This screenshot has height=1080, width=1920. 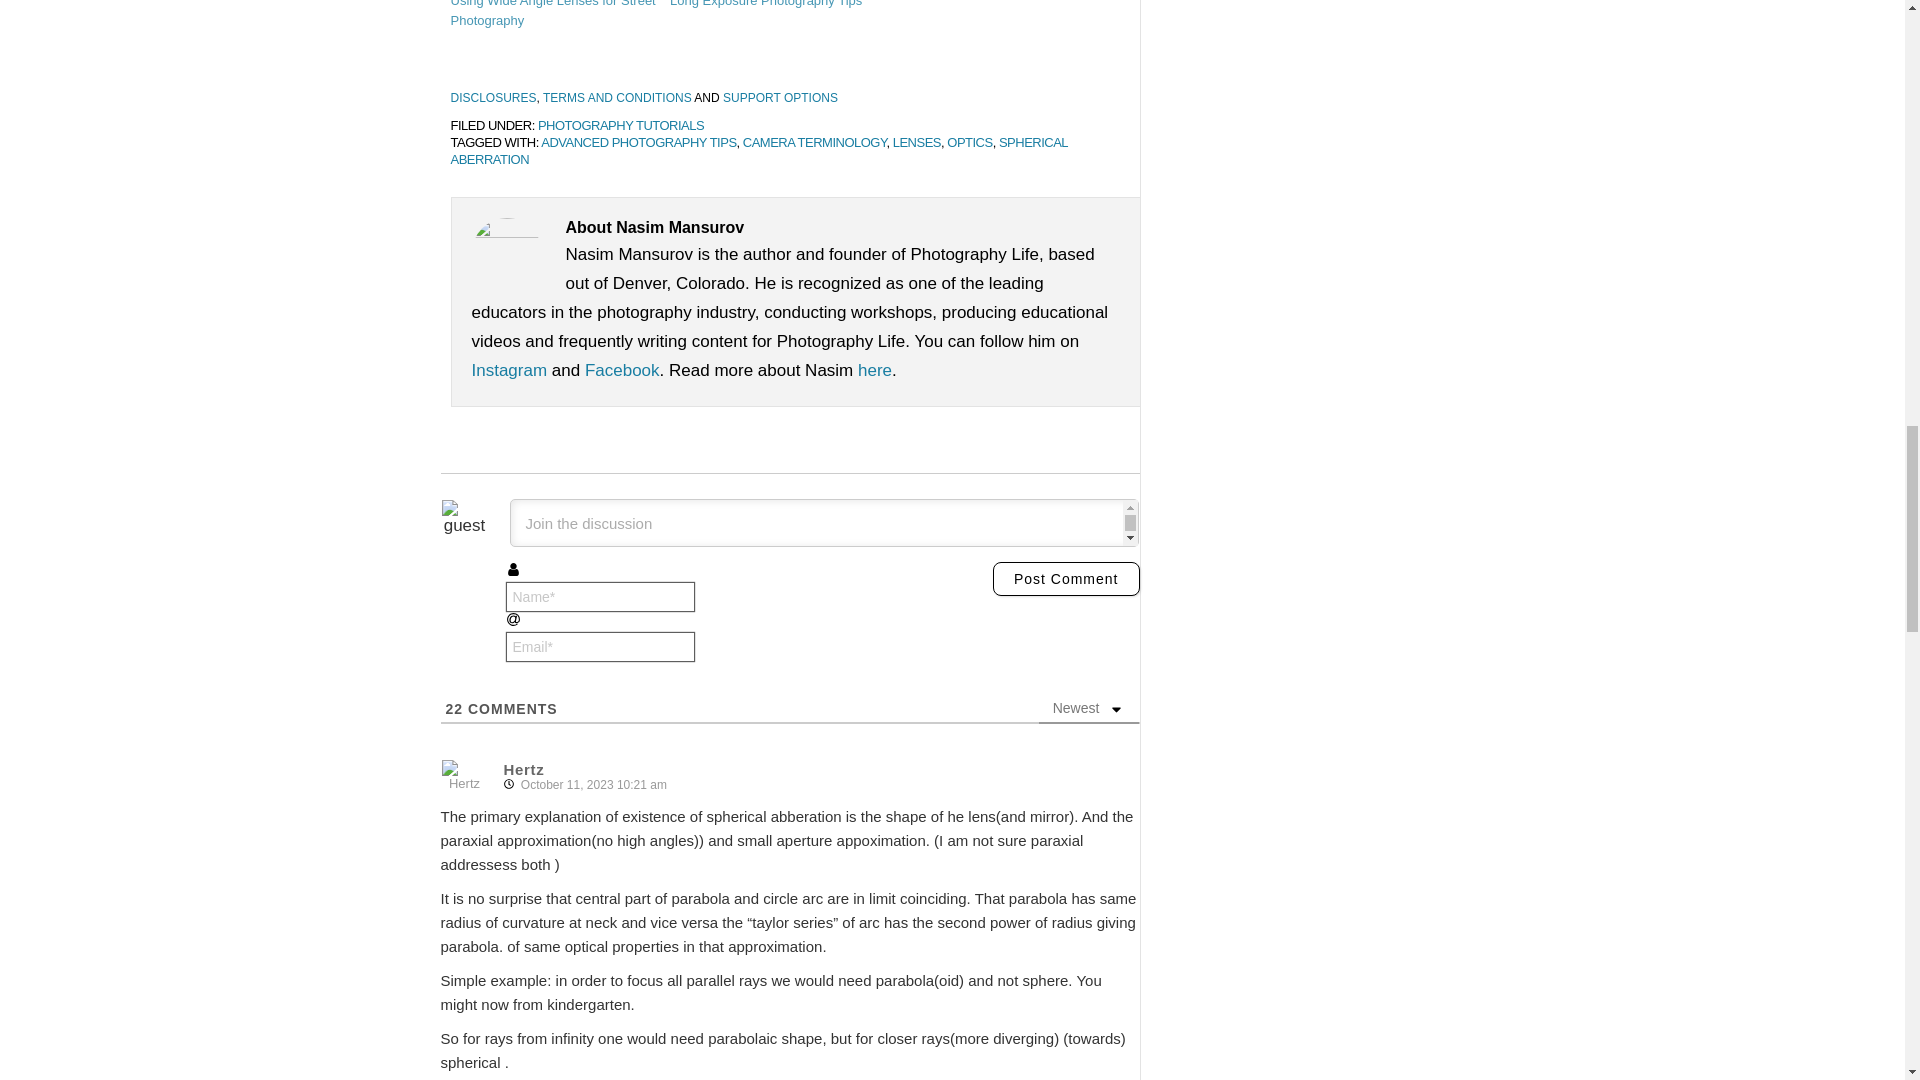 I want to click on Long Exposure Photography Tips, so click(x=766, y=4).